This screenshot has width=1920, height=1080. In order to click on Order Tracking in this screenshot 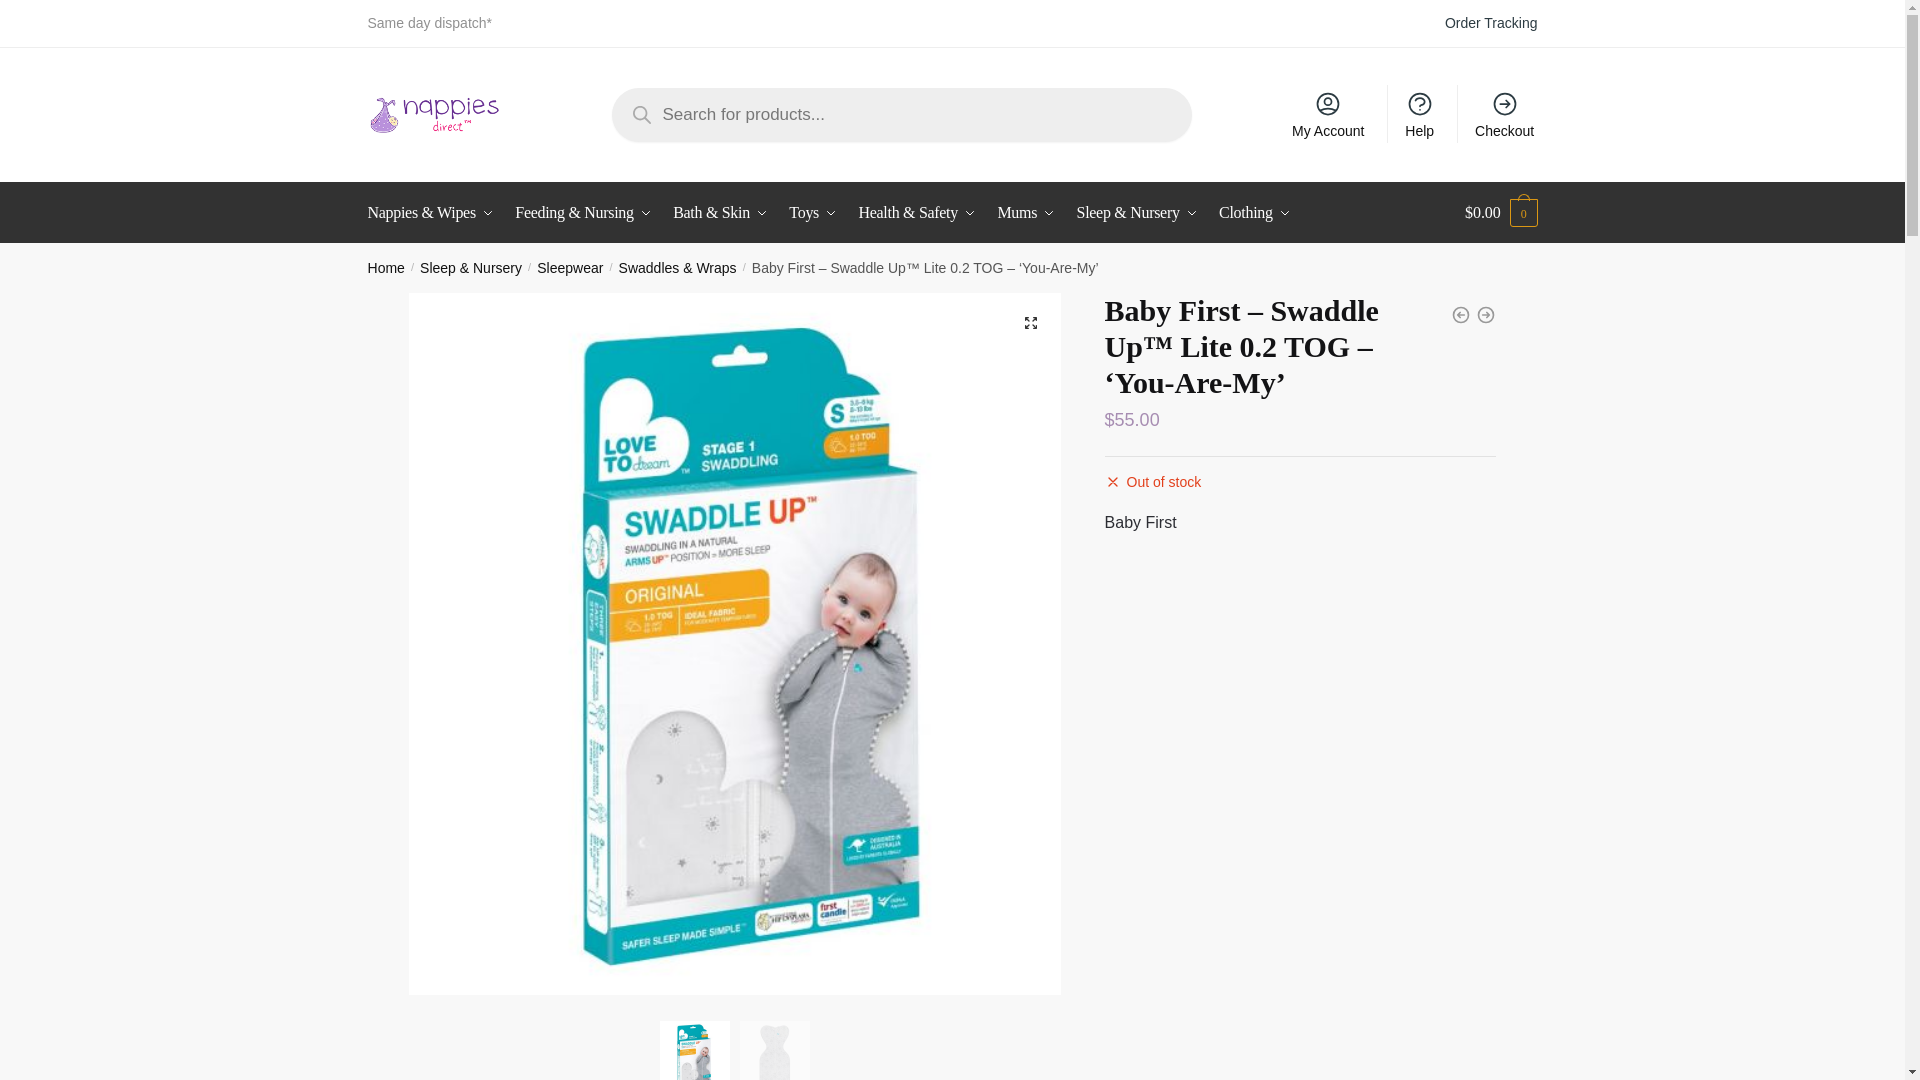, I will do `click(1491, 22)`.